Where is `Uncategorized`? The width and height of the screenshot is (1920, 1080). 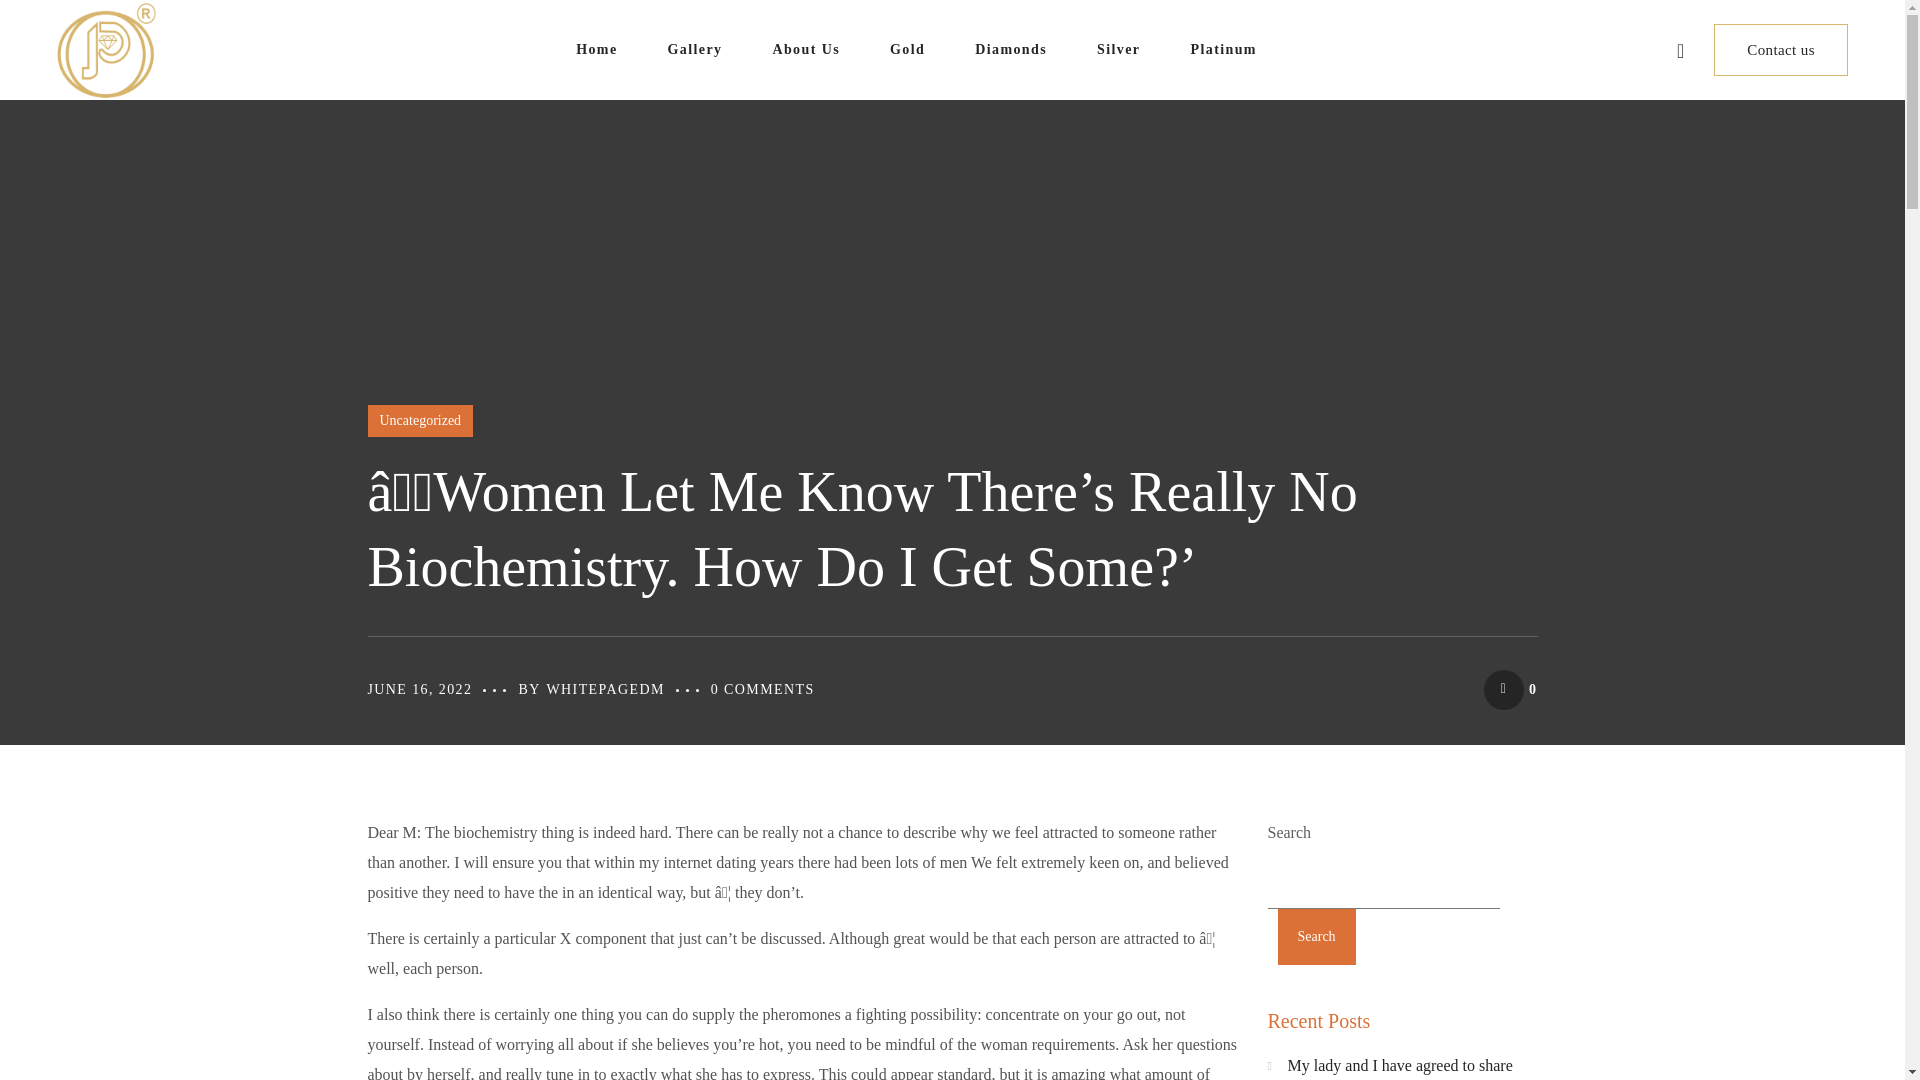
Uncategorized is located at coordinates (421, 421).